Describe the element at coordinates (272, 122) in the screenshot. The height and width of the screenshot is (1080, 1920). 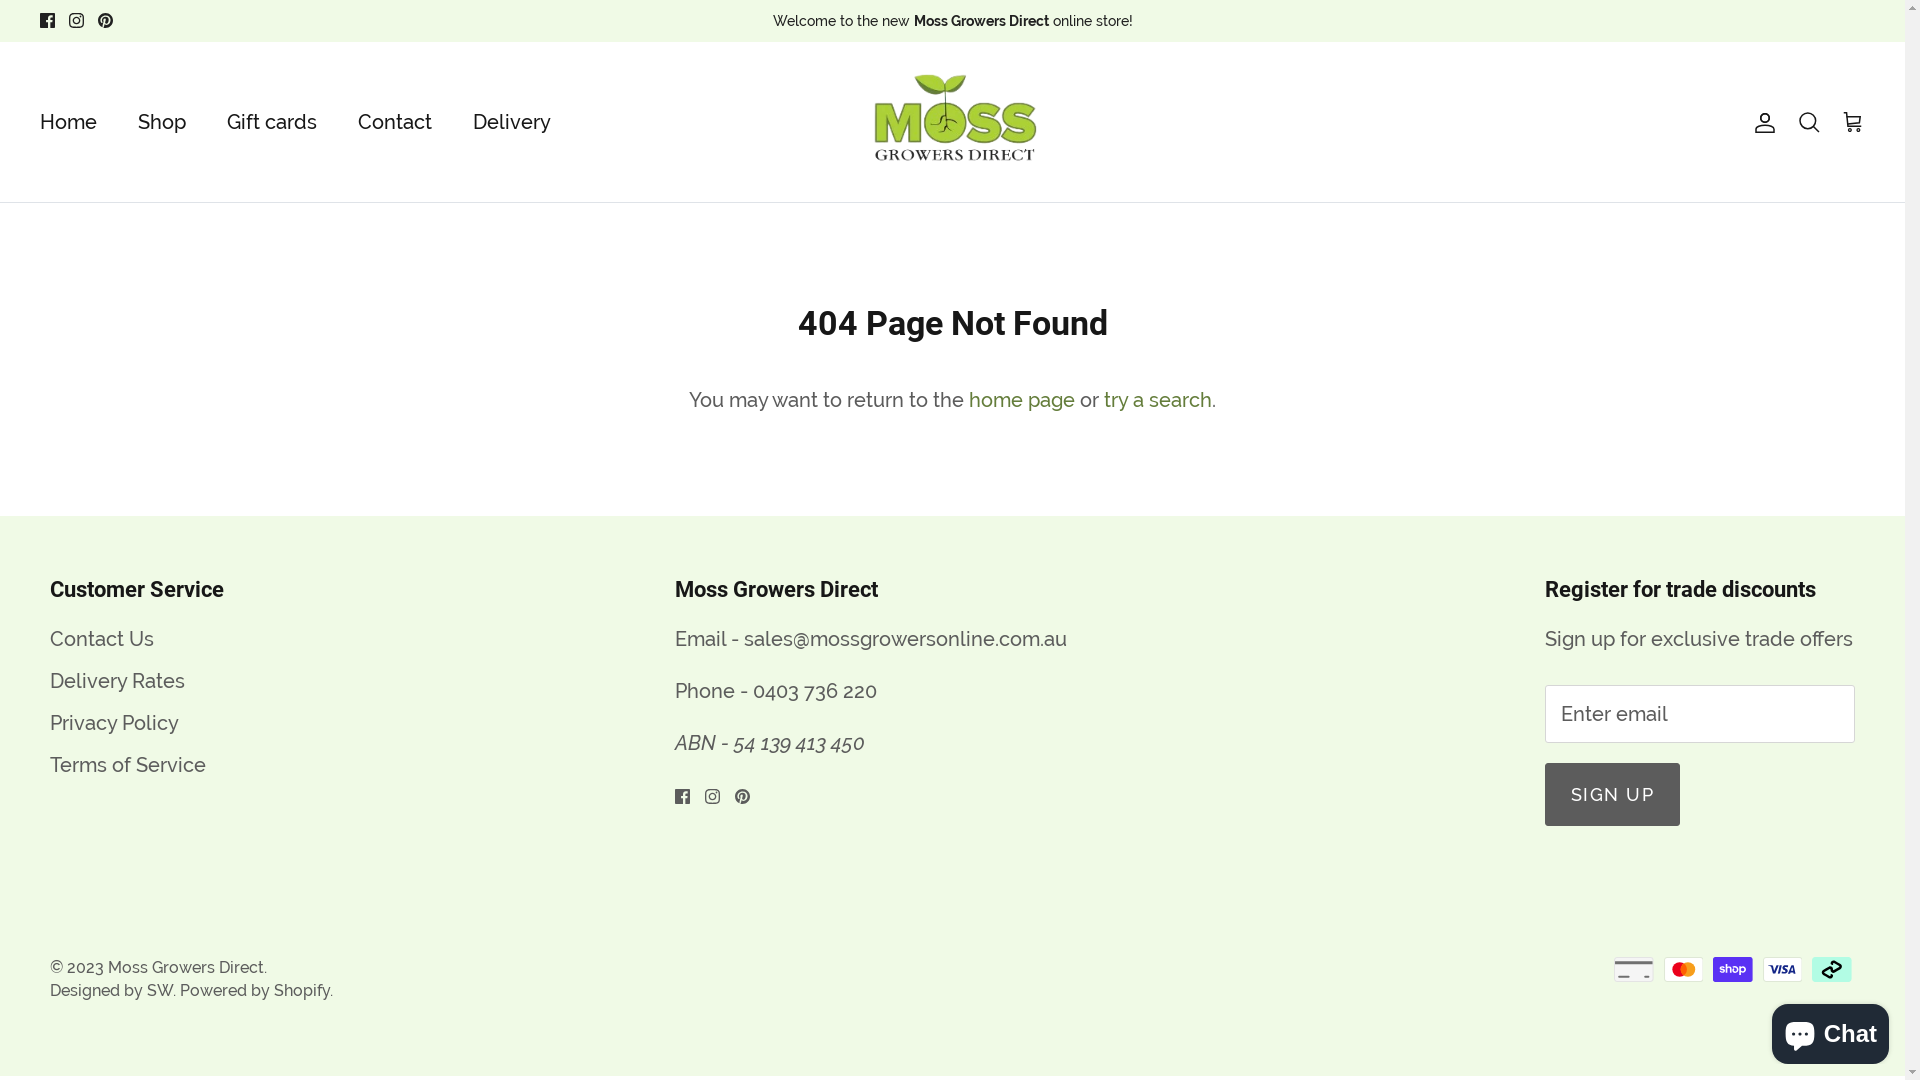
I see `Gift cards` at that location.